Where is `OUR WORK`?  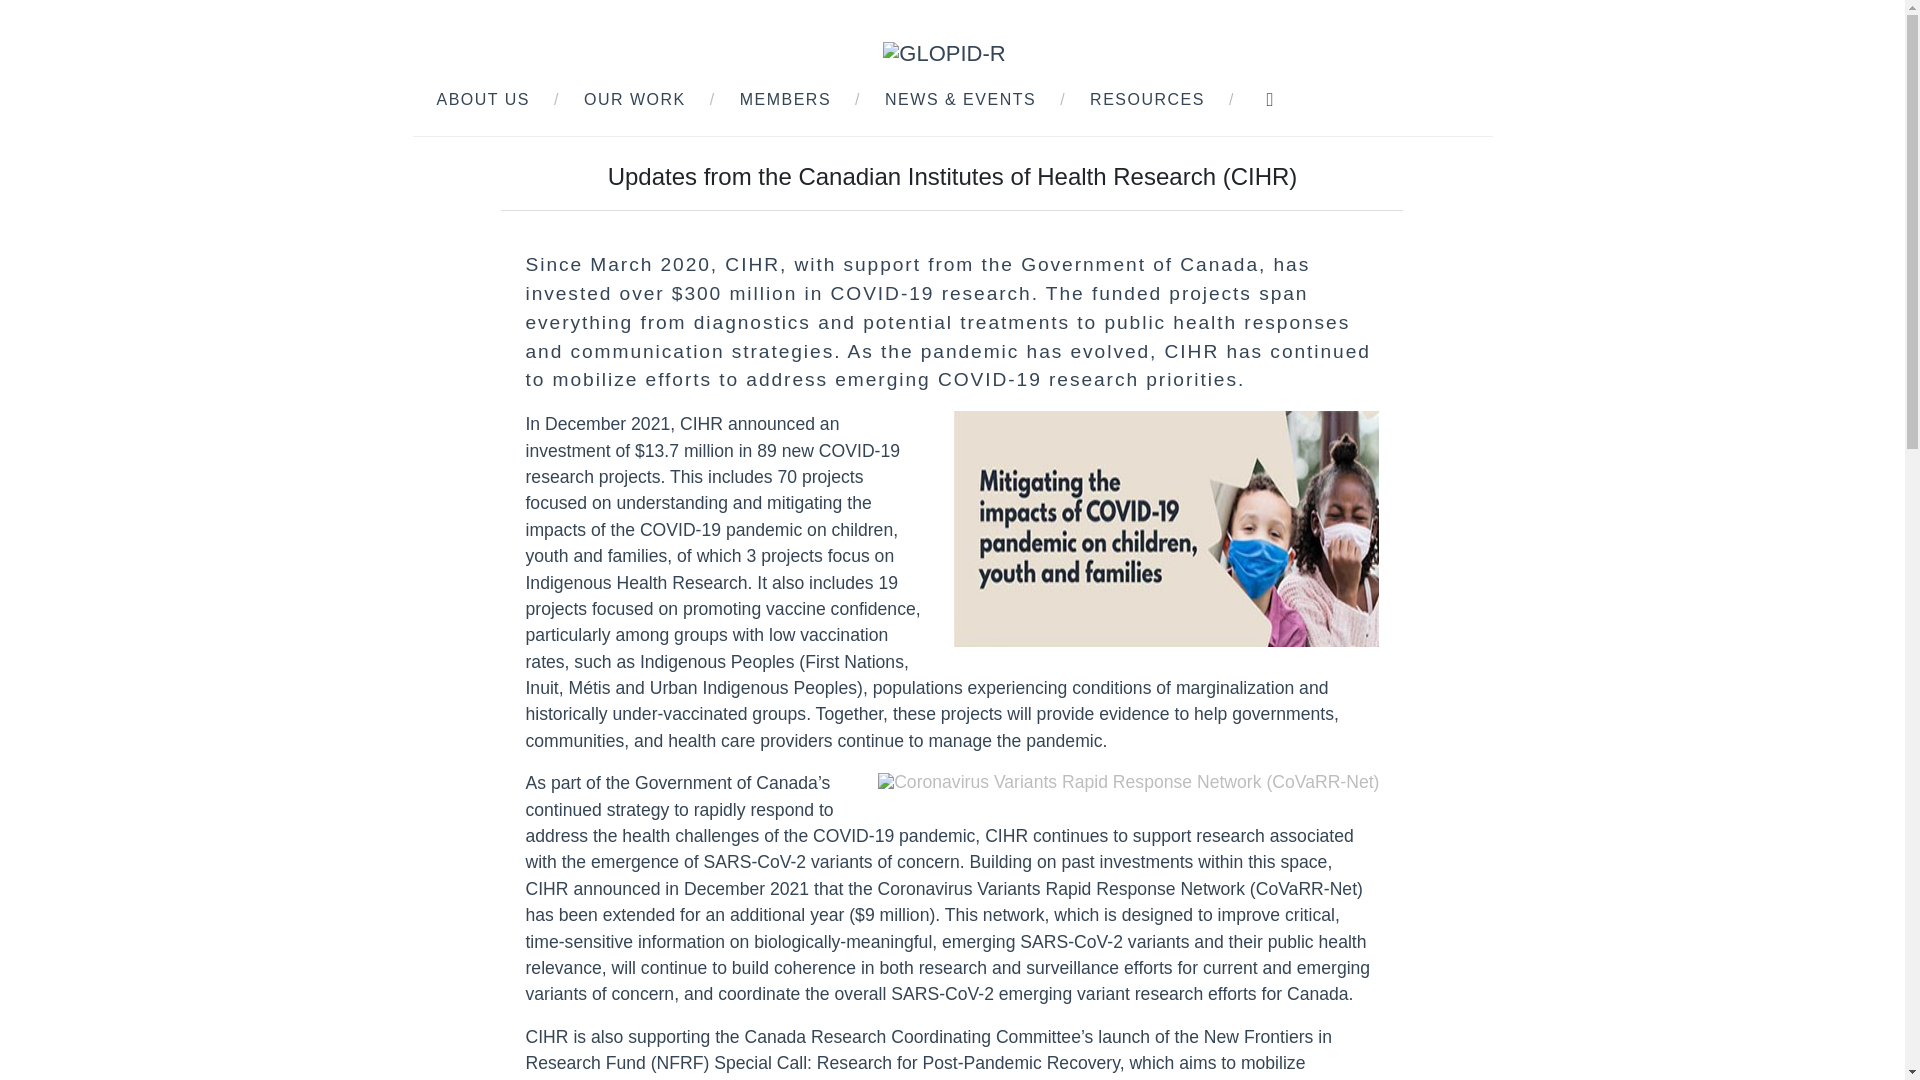 OUR WORK is located at coordinates (634, 99).